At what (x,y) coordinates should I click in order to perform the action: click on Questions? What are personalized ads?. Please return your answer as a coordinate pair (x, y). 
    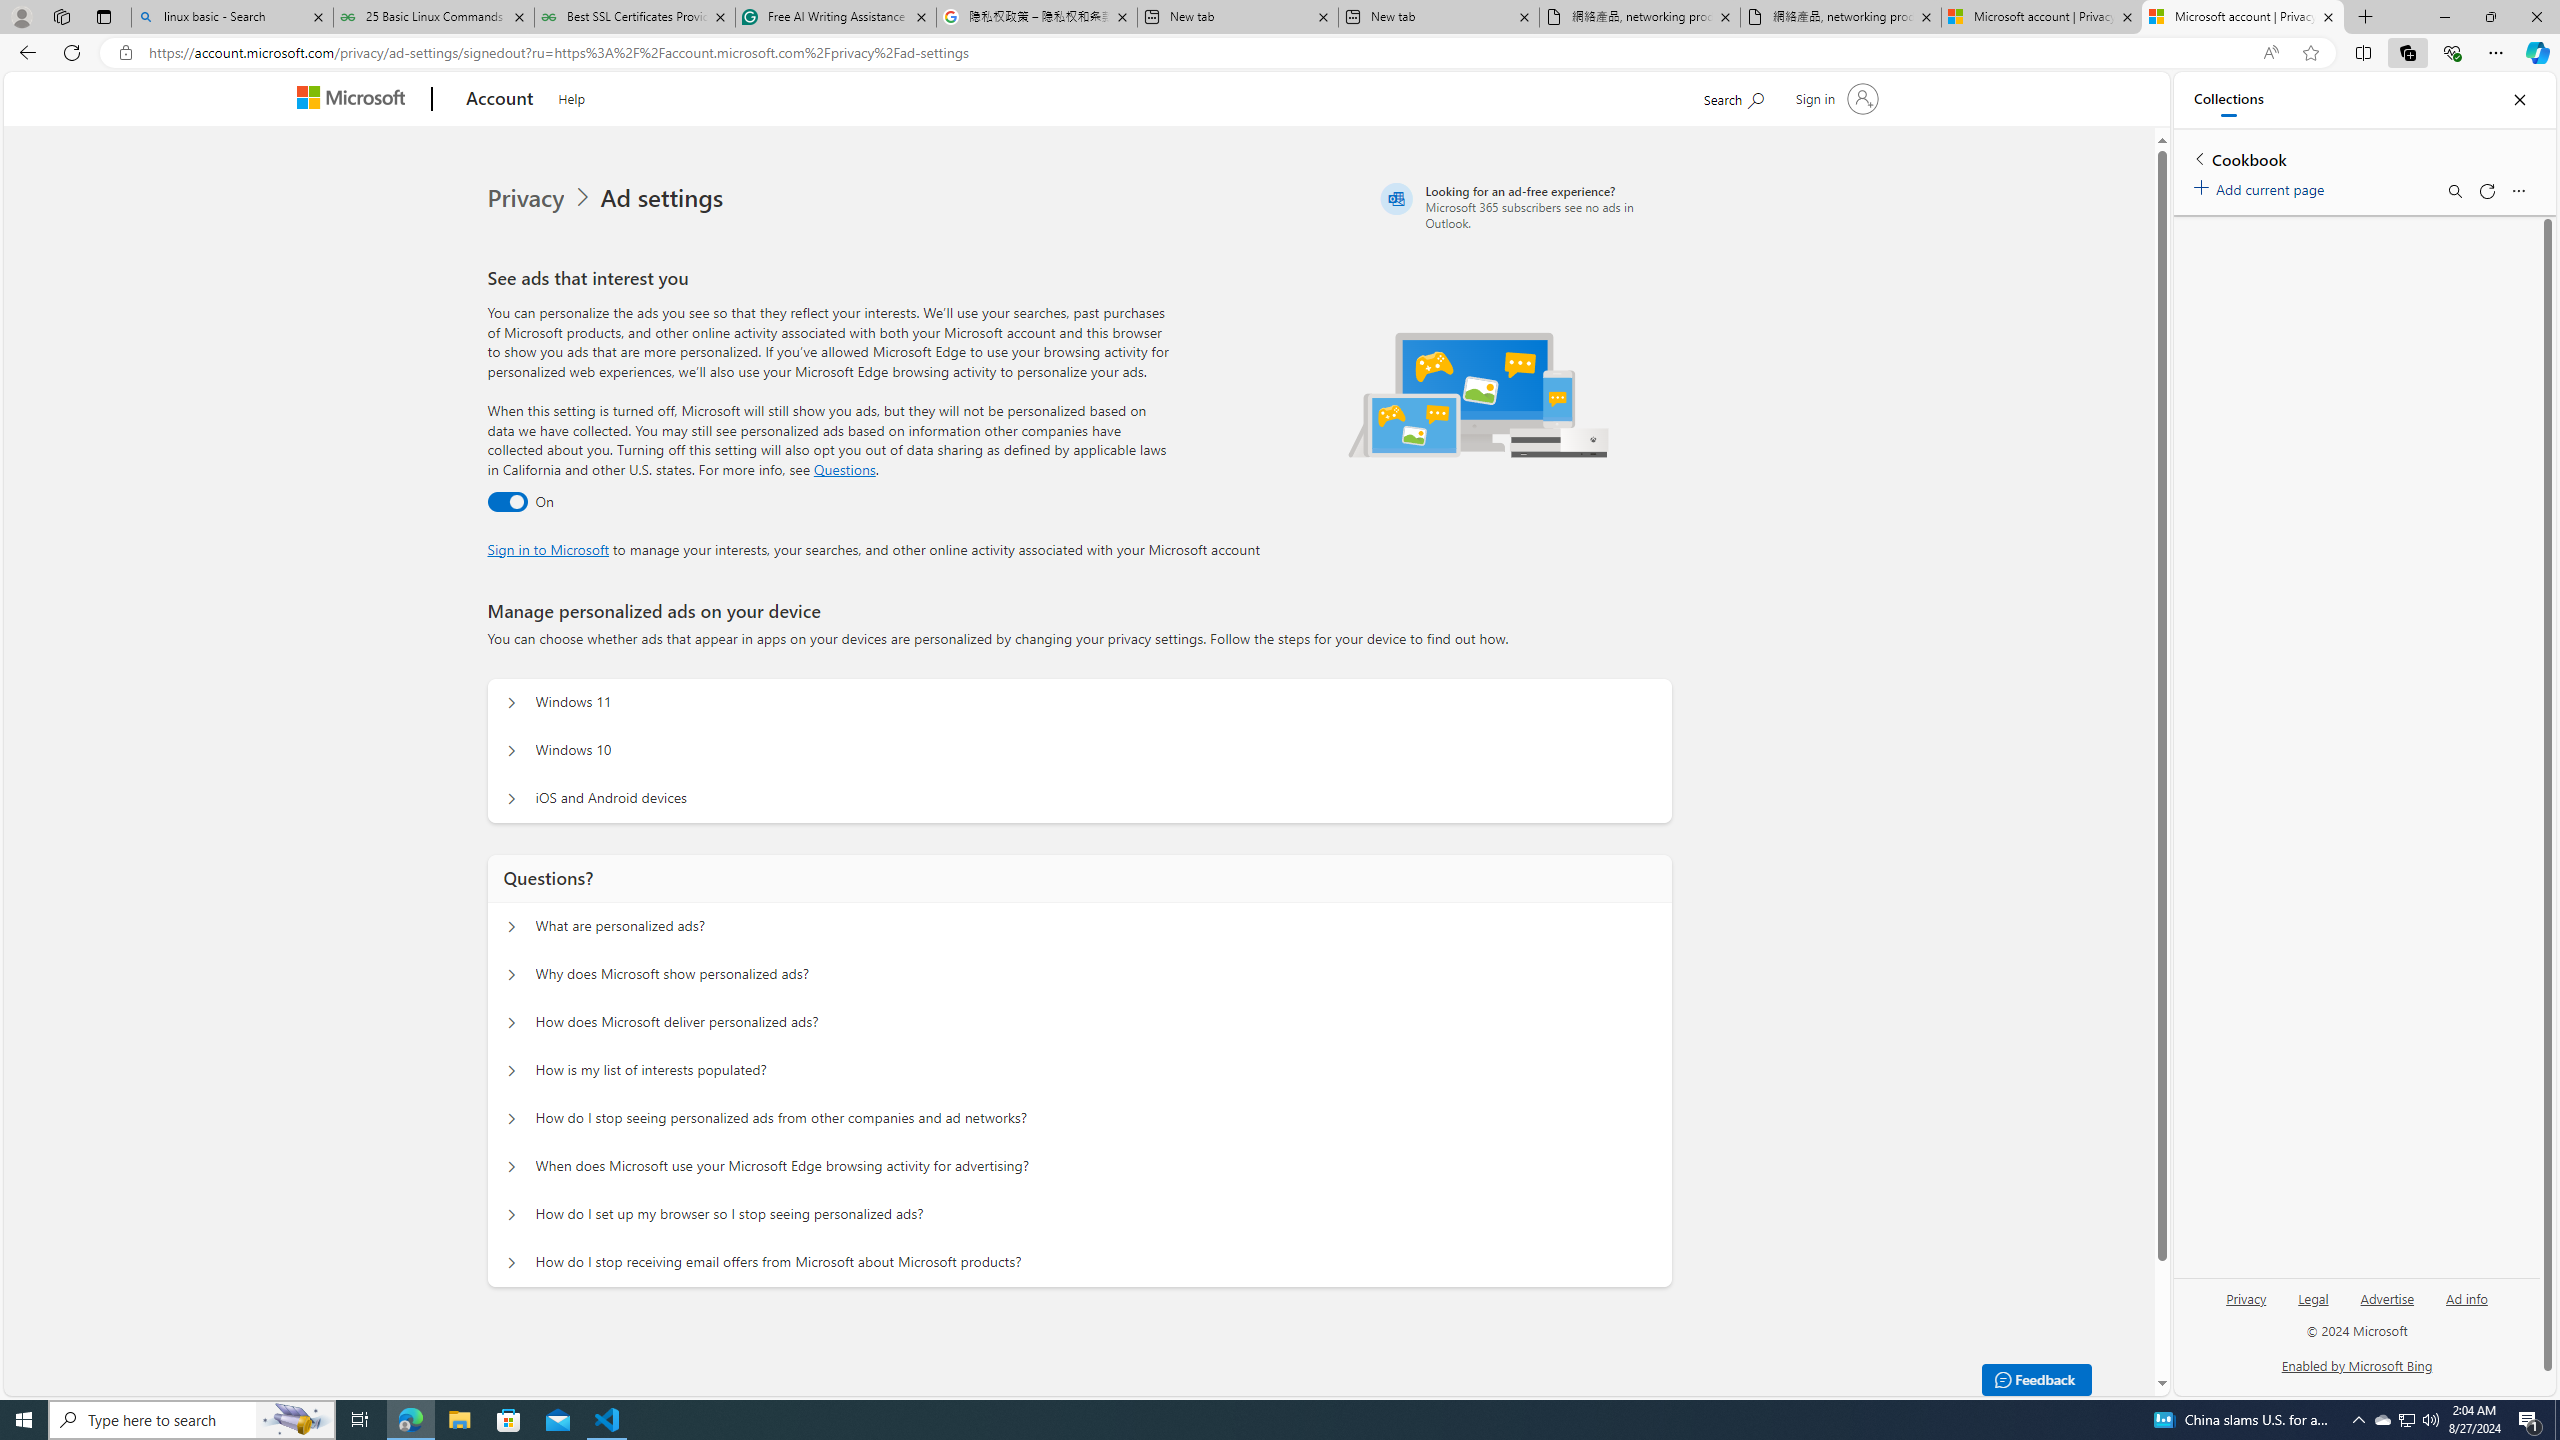
    Looking at the image, I should click on (510, 926).